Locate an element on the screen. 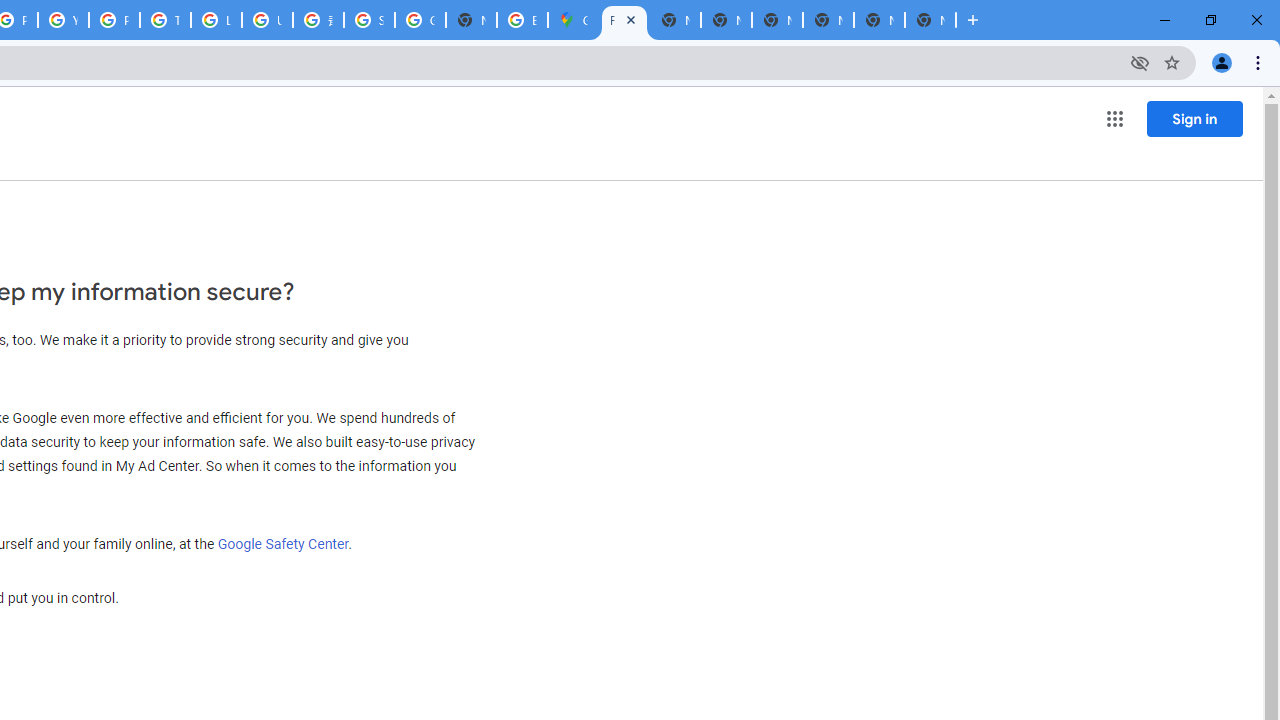 The height and width of the screenshot is (720, 1280). Sign in - Google Accounts is located at coordinates (370, 20).